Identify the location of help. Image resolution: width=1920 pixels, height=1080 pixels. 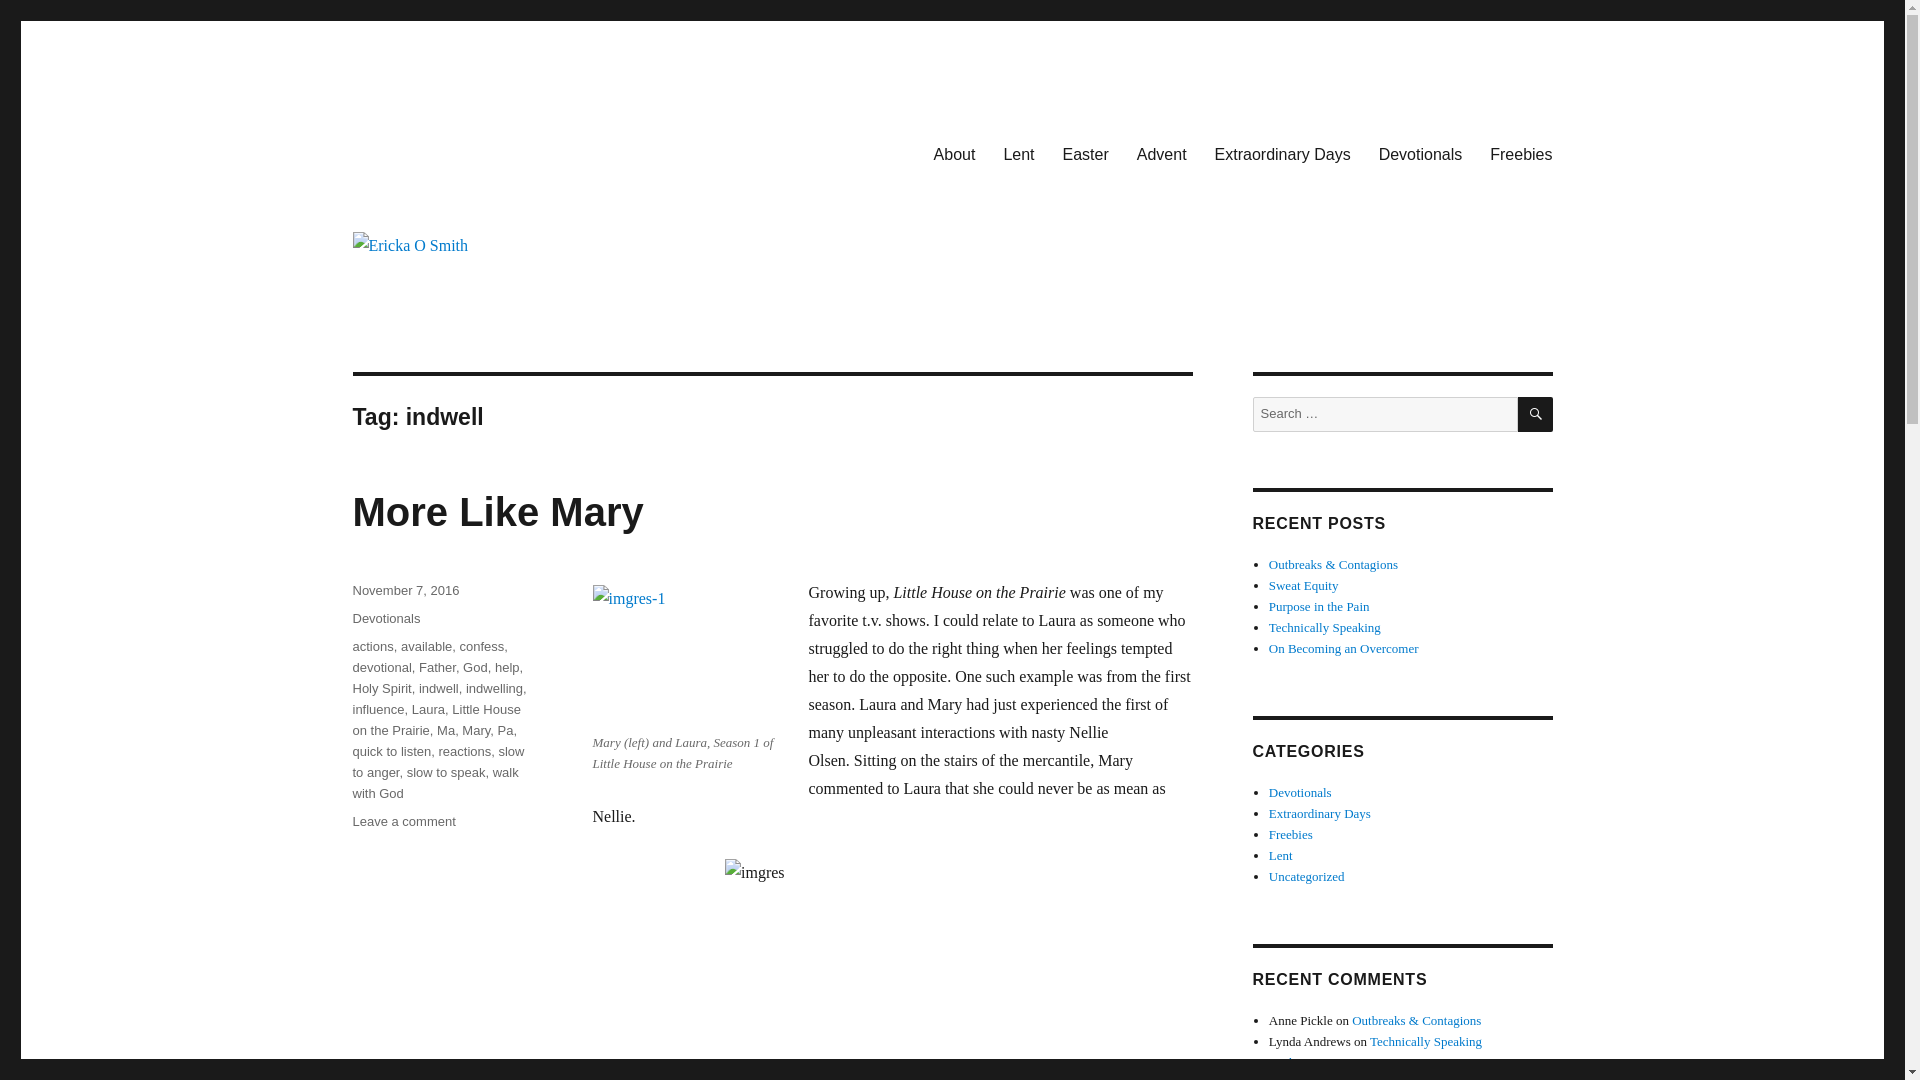
(508, 667).